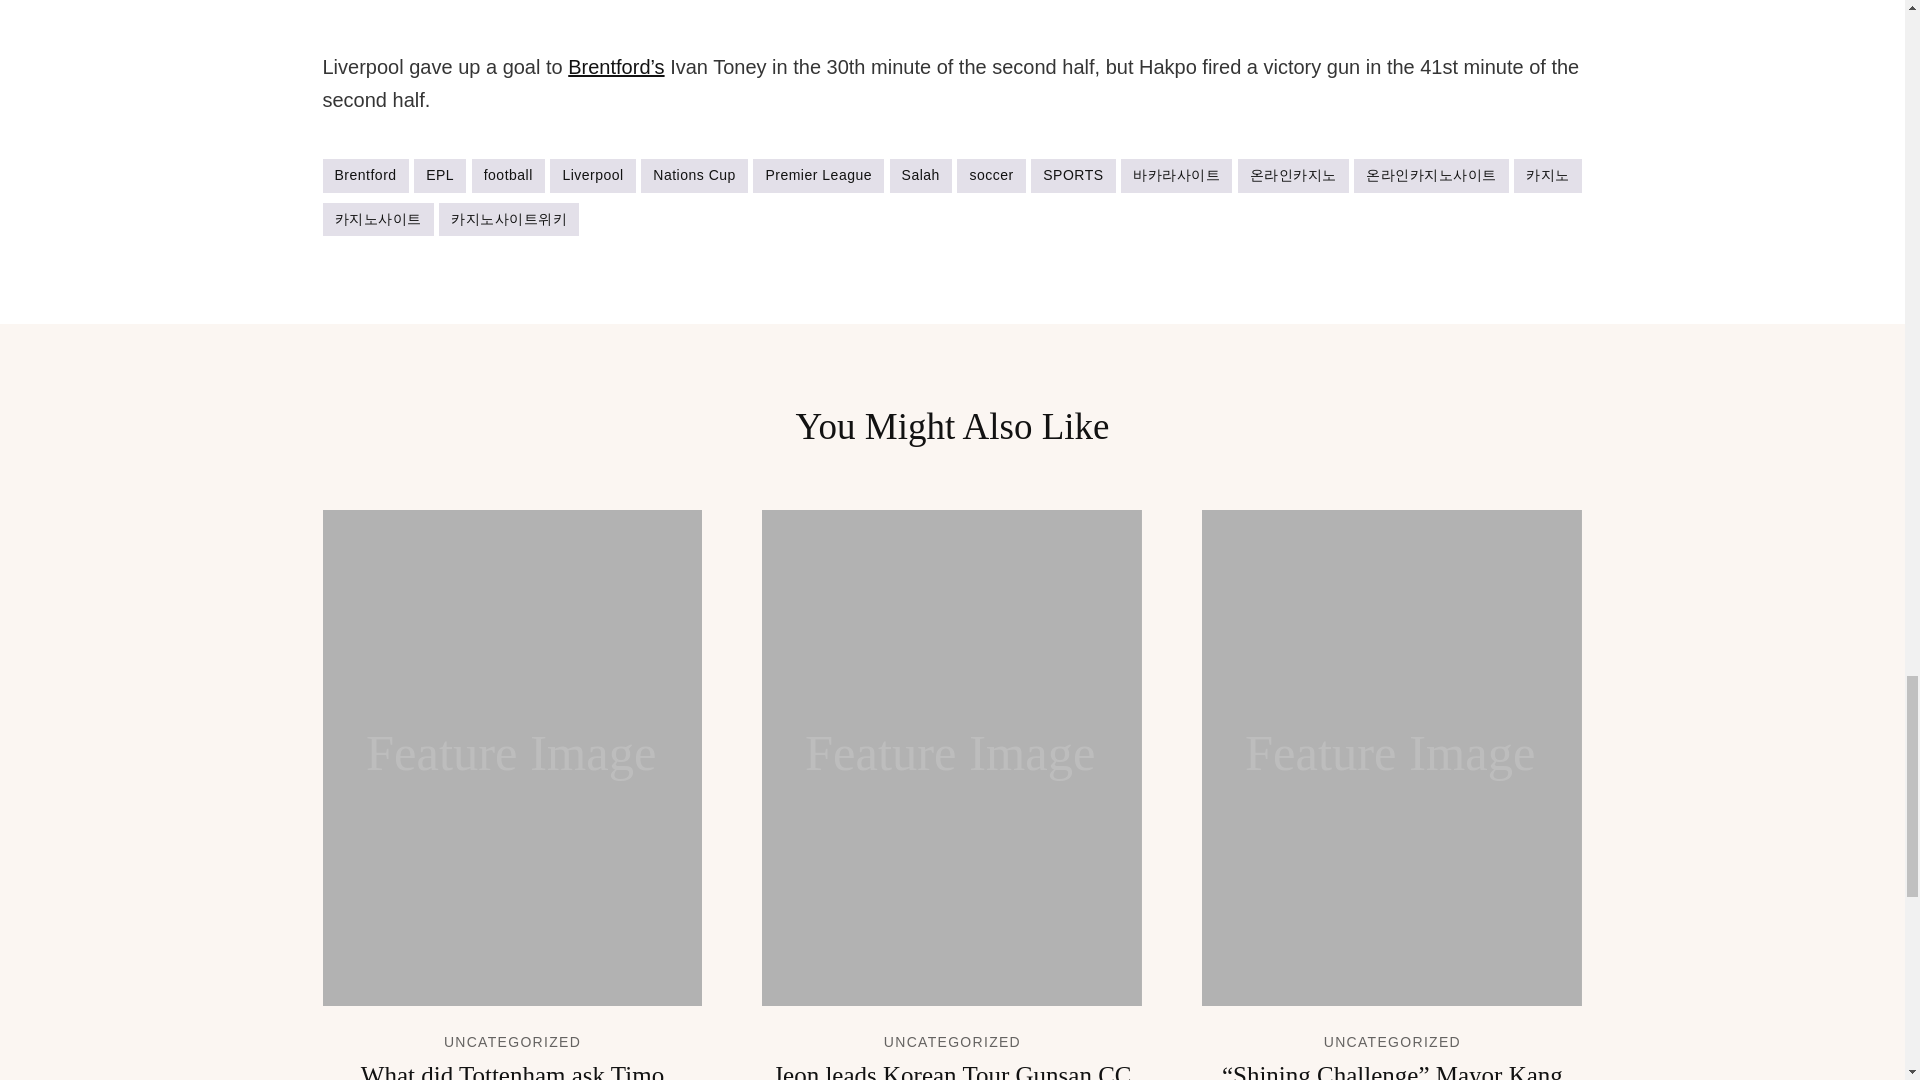  I want to click on Premier League, so click(818, 176).